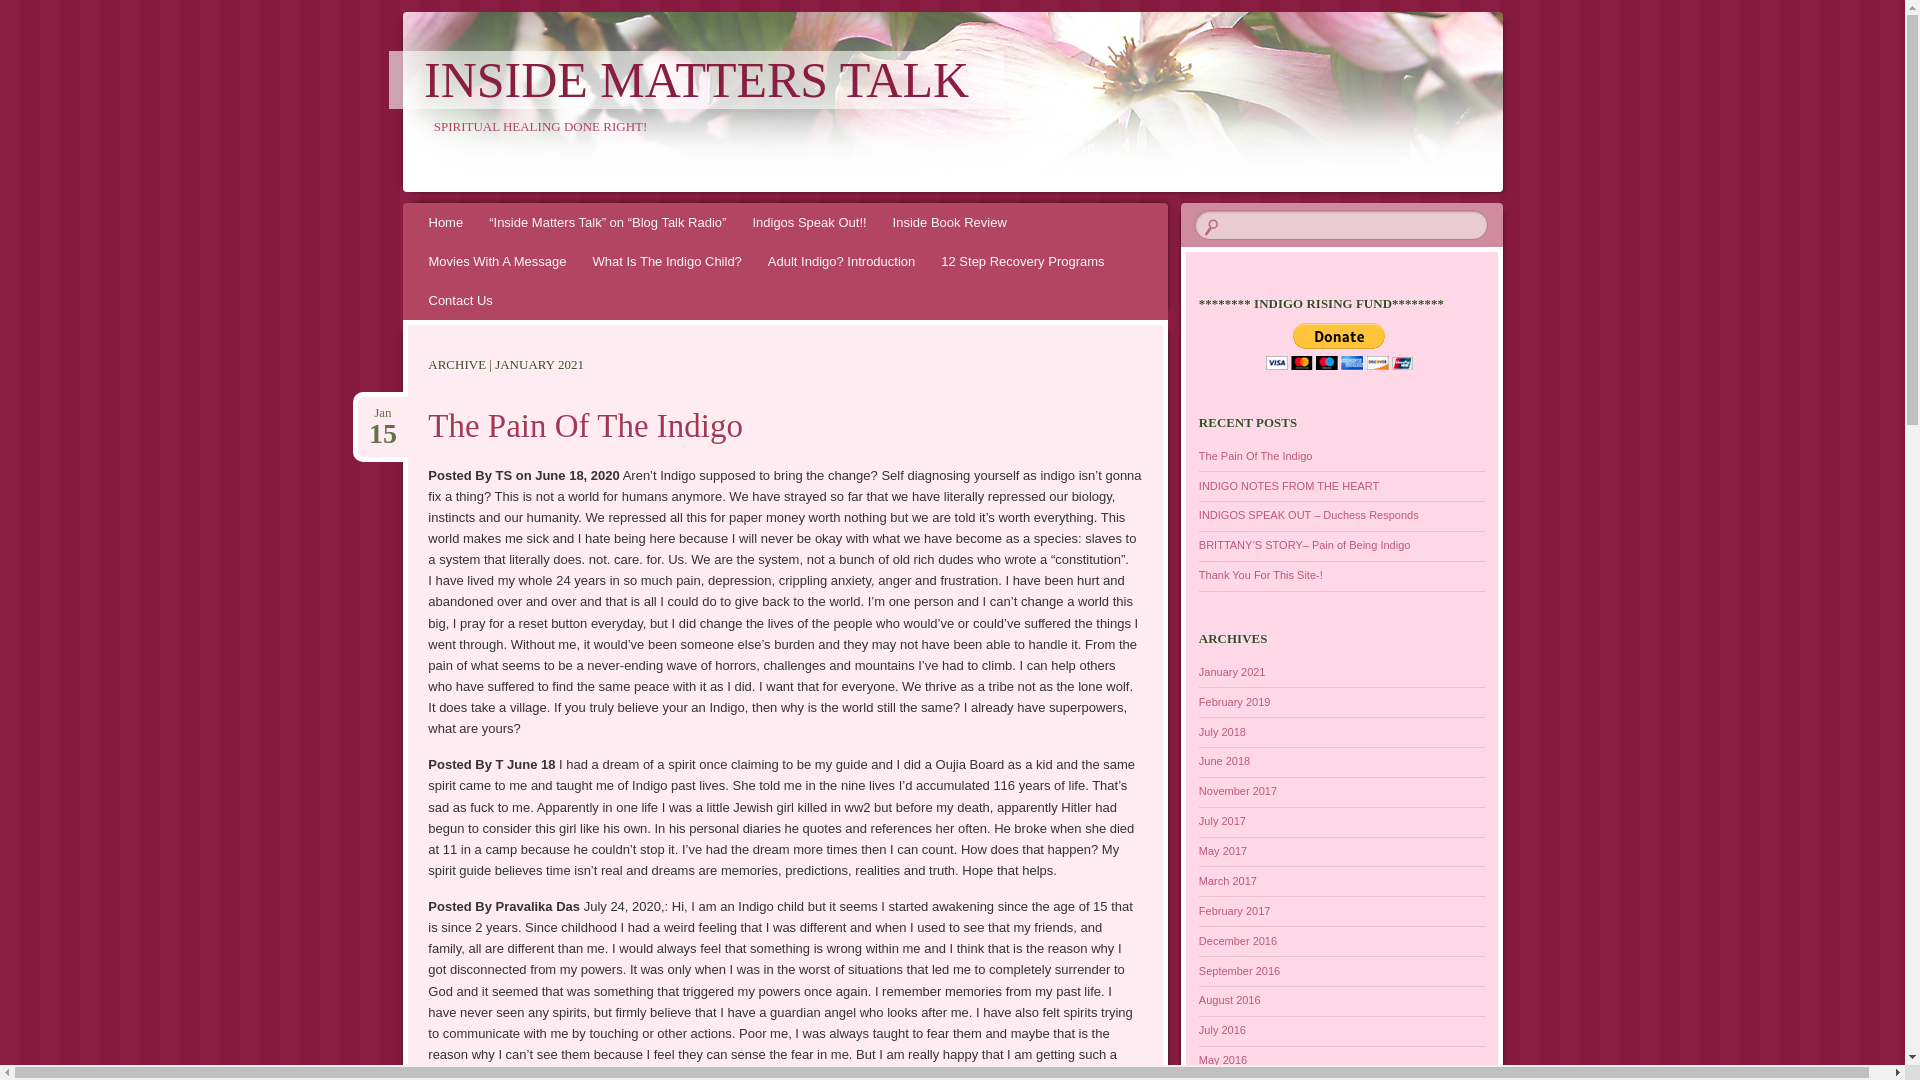  I want to click on INSIDE MATTERS TALK, so click(696, 80).